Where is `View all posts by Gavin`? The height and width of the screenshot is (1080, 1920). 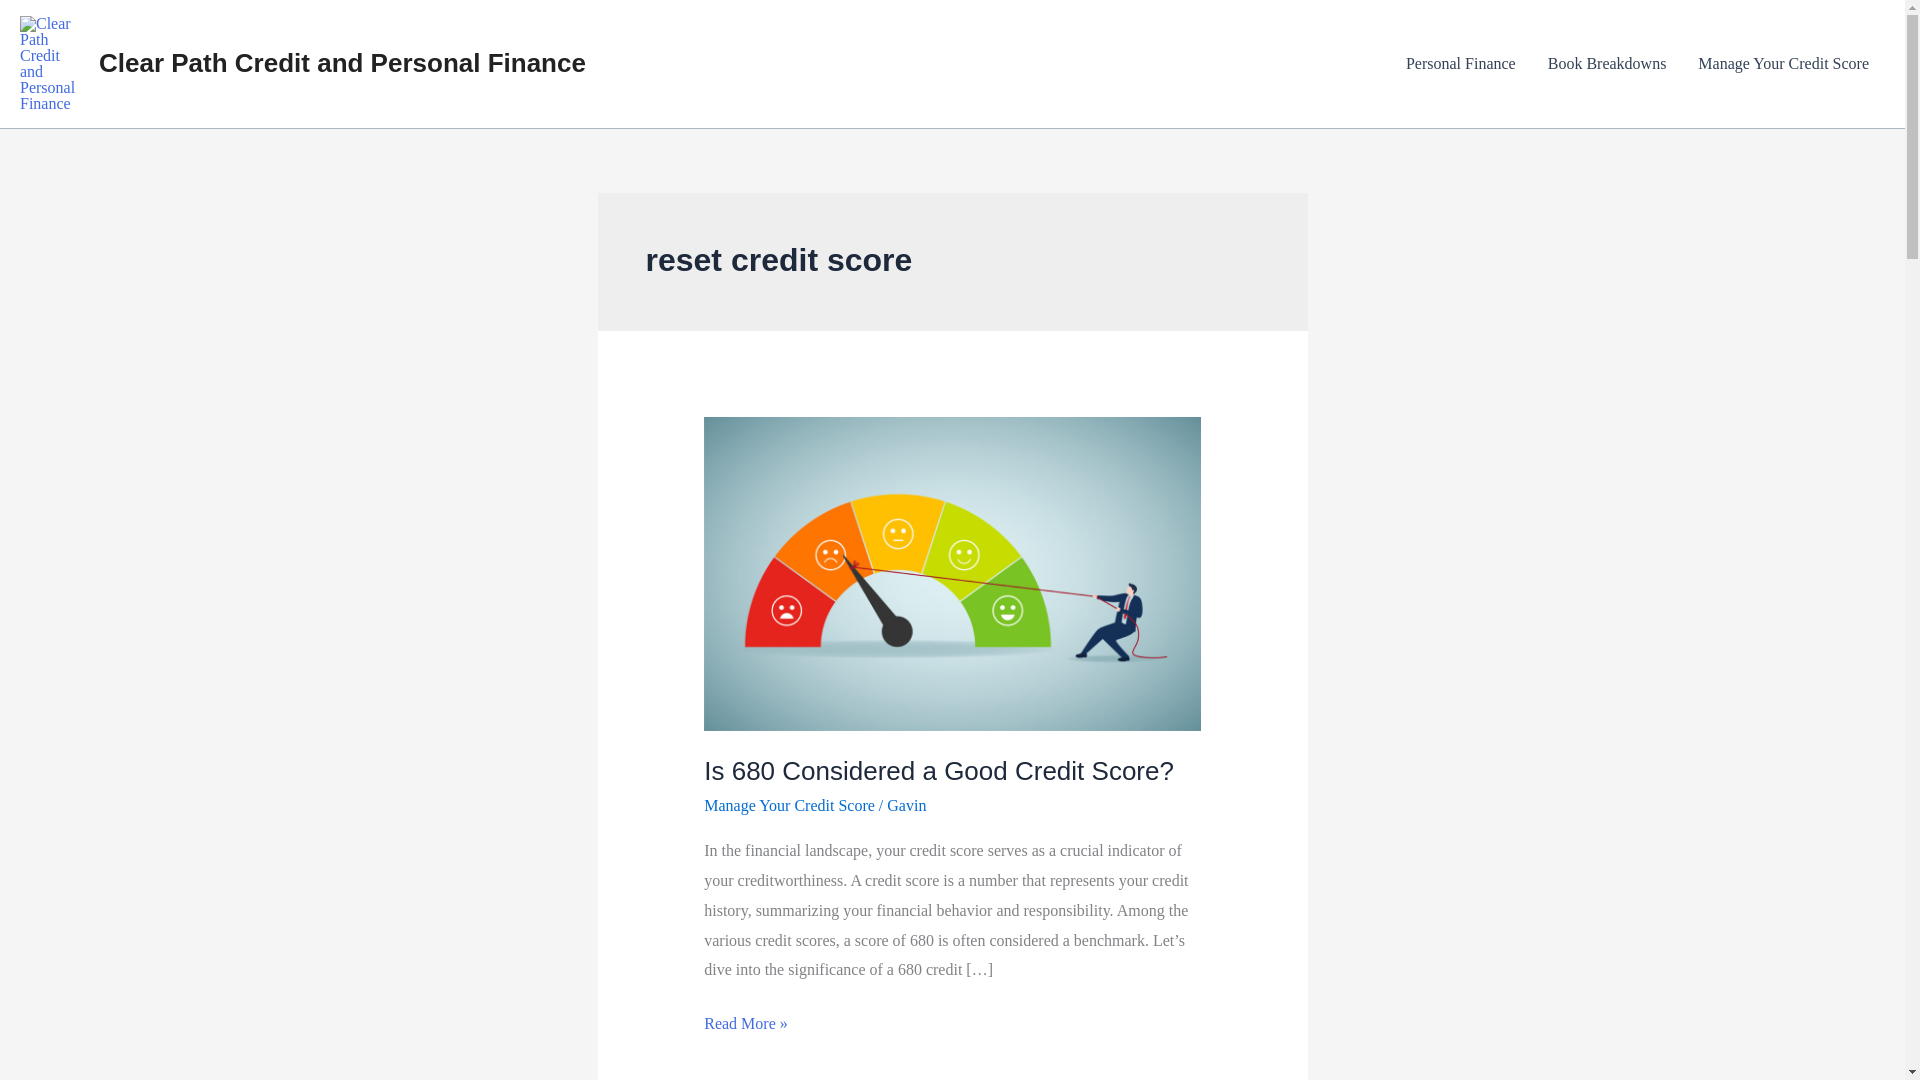 View all posts by Gavin is located at coordinates (906, 806).